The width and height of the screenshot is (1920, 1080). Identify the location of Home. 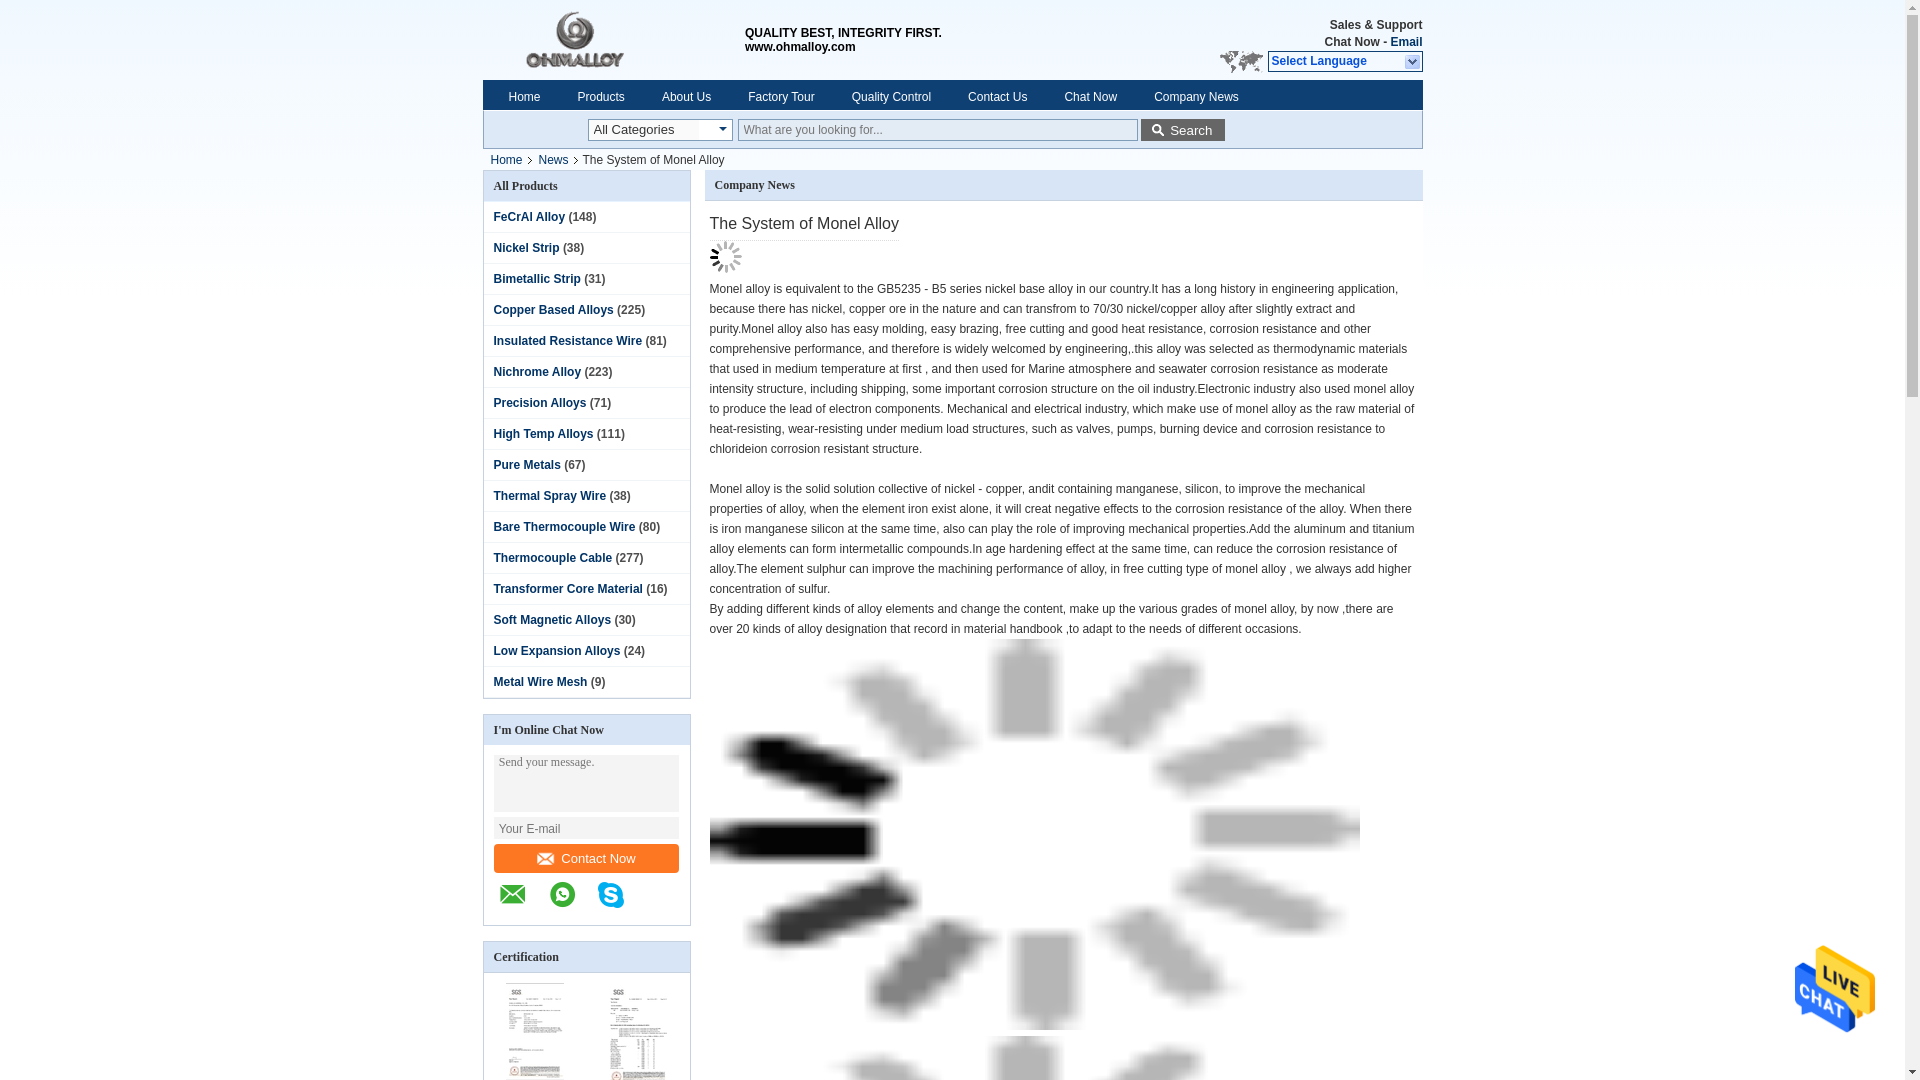
(505, 160).